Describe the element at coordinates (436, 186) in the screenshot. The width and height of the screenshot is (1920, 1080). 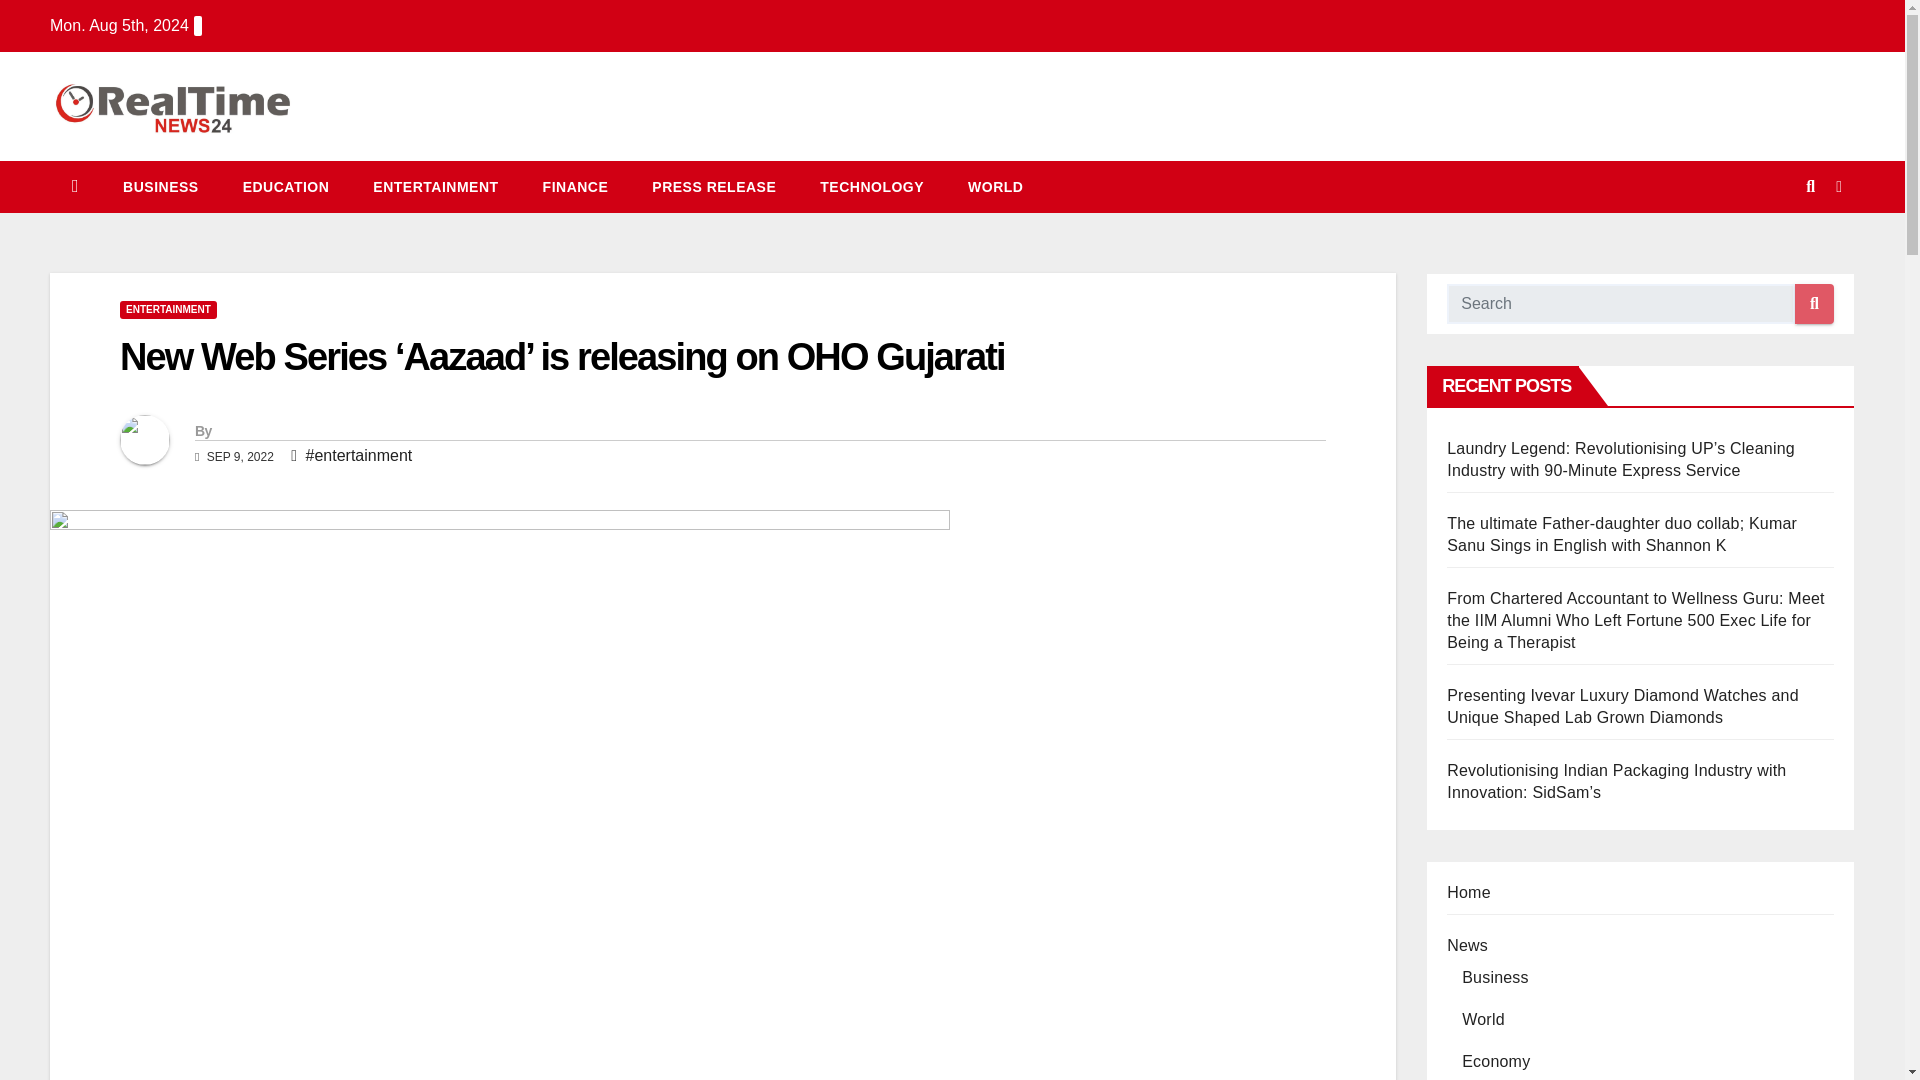
I see `Entertainment` at that location.